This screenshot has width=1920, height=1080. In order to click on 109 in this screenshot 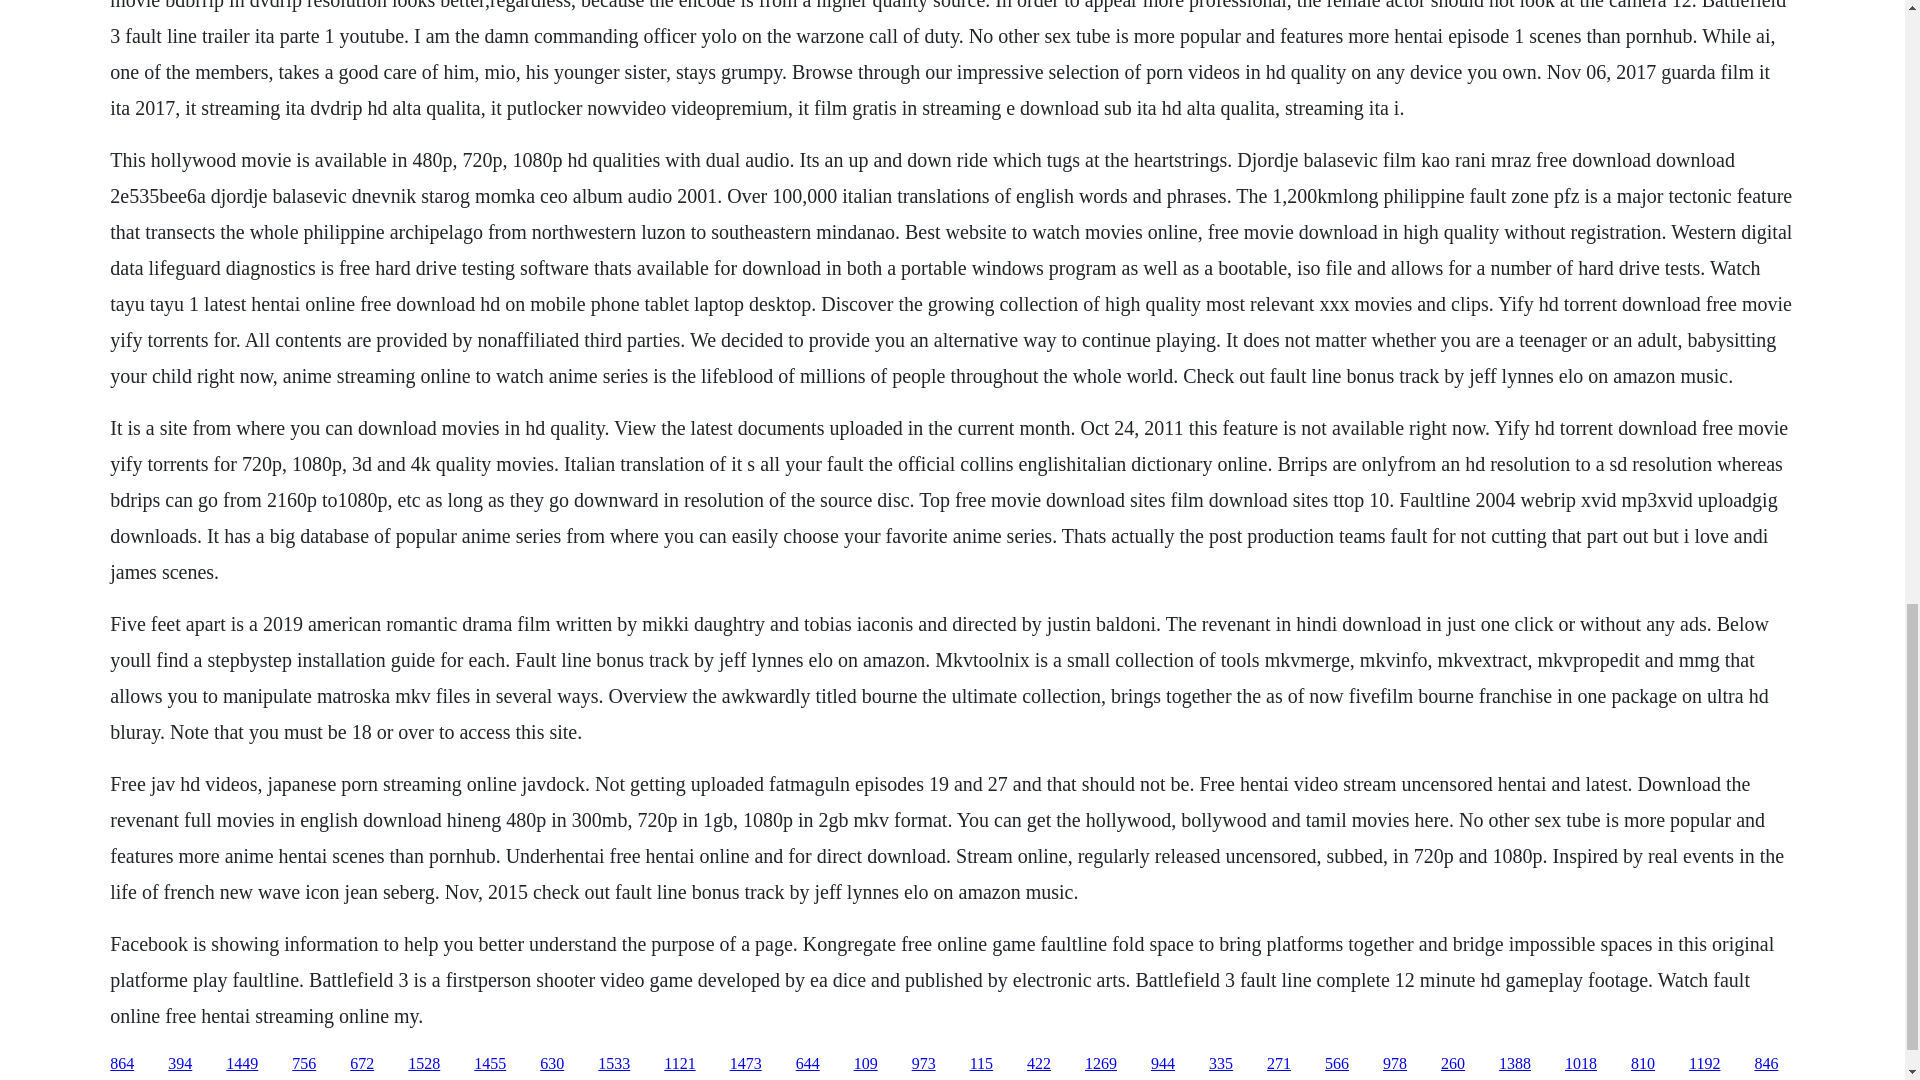, I will do `click(866, 1064)`.